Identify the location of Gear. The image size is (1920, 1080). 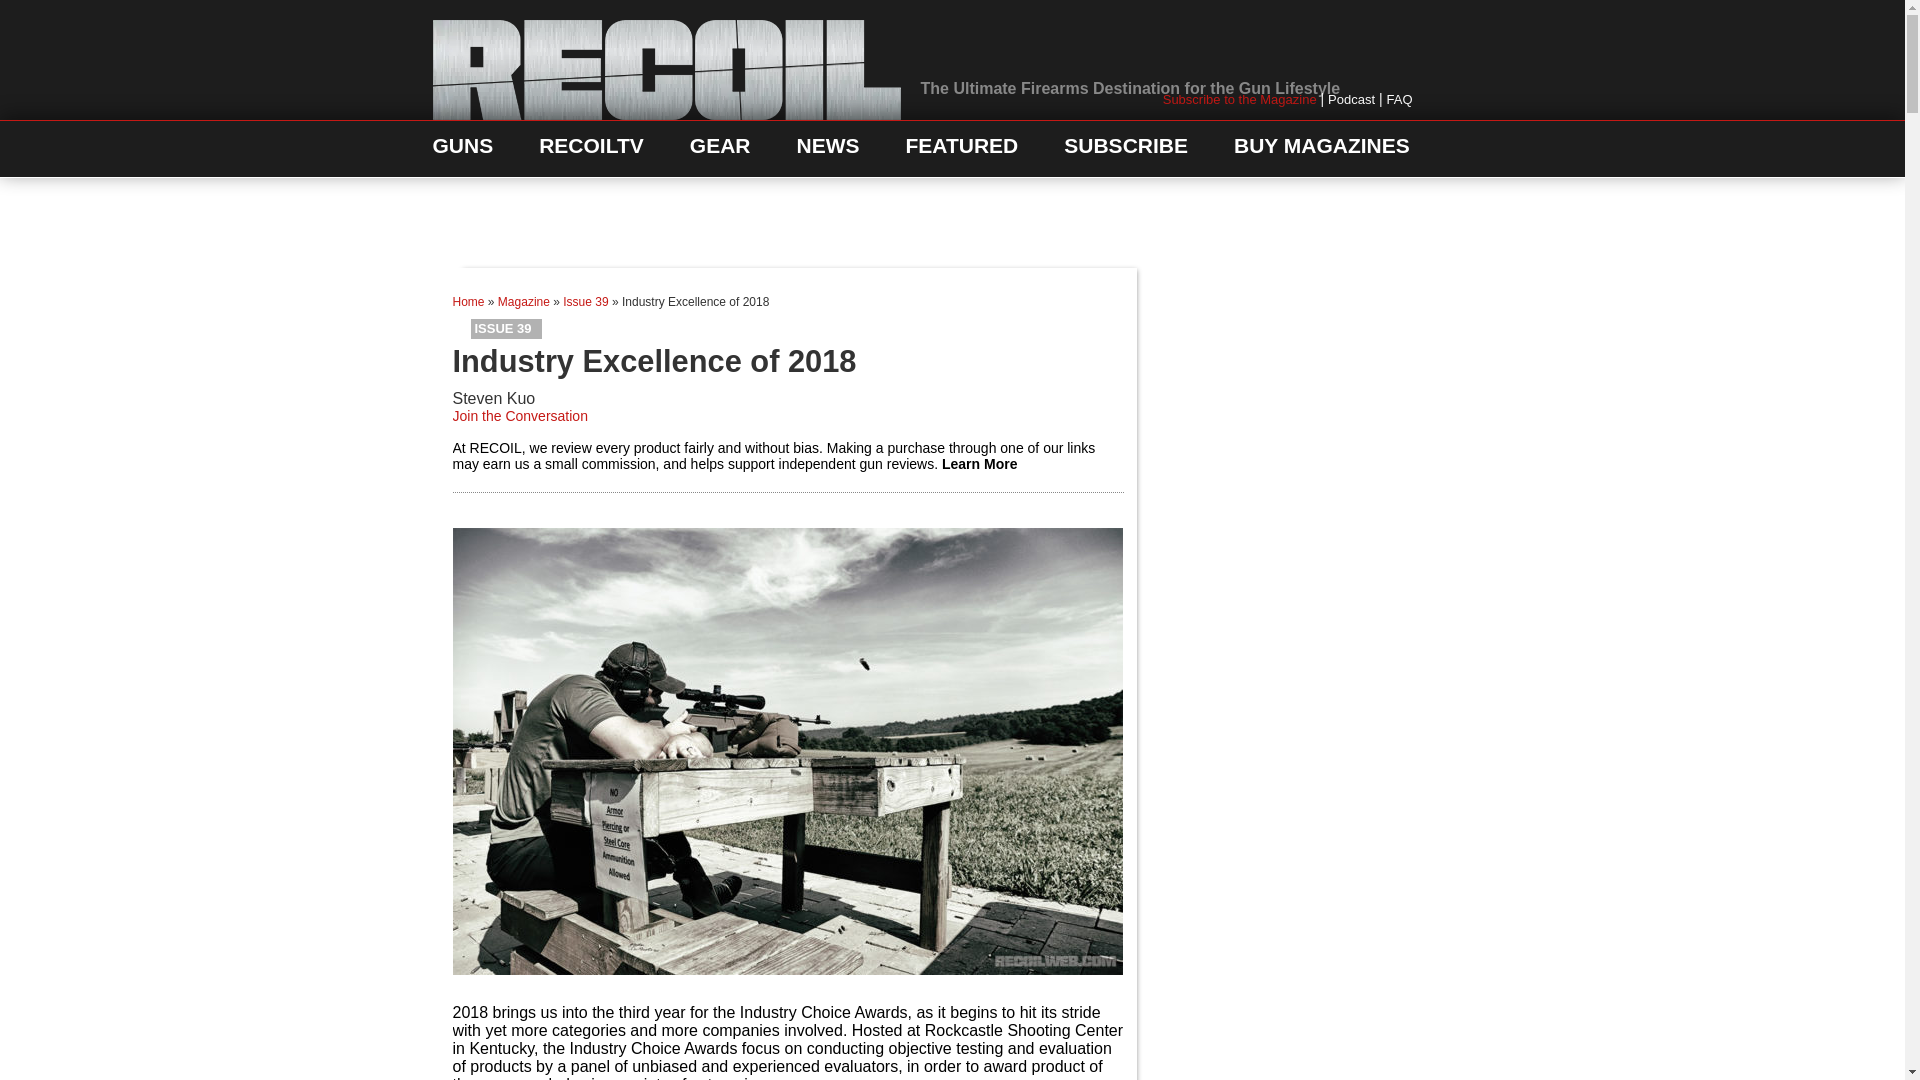
(720, 150).